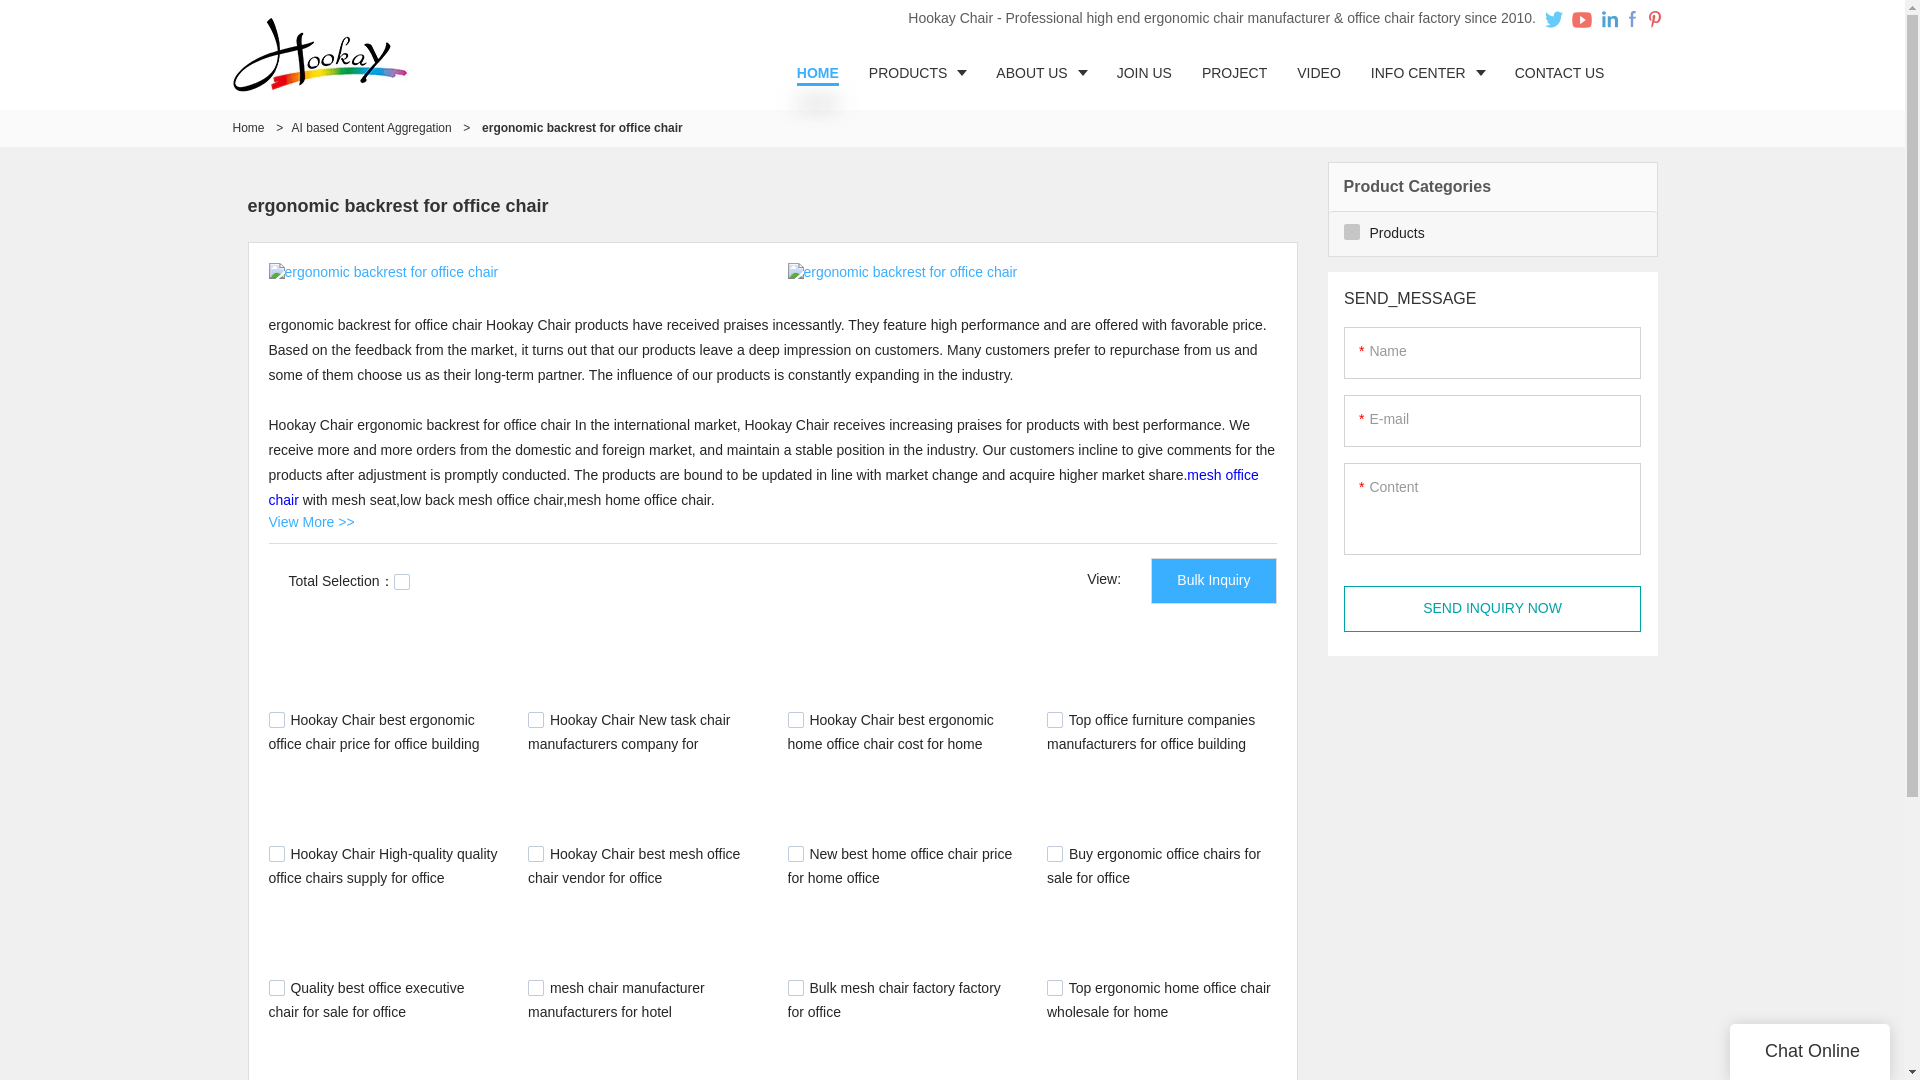 The image size is (1920, 1080). What do you see at coordinates (366, 999) in the screenshot?
I see `Quality best office executive chair for sale for office` at bounding box center [366, 999].